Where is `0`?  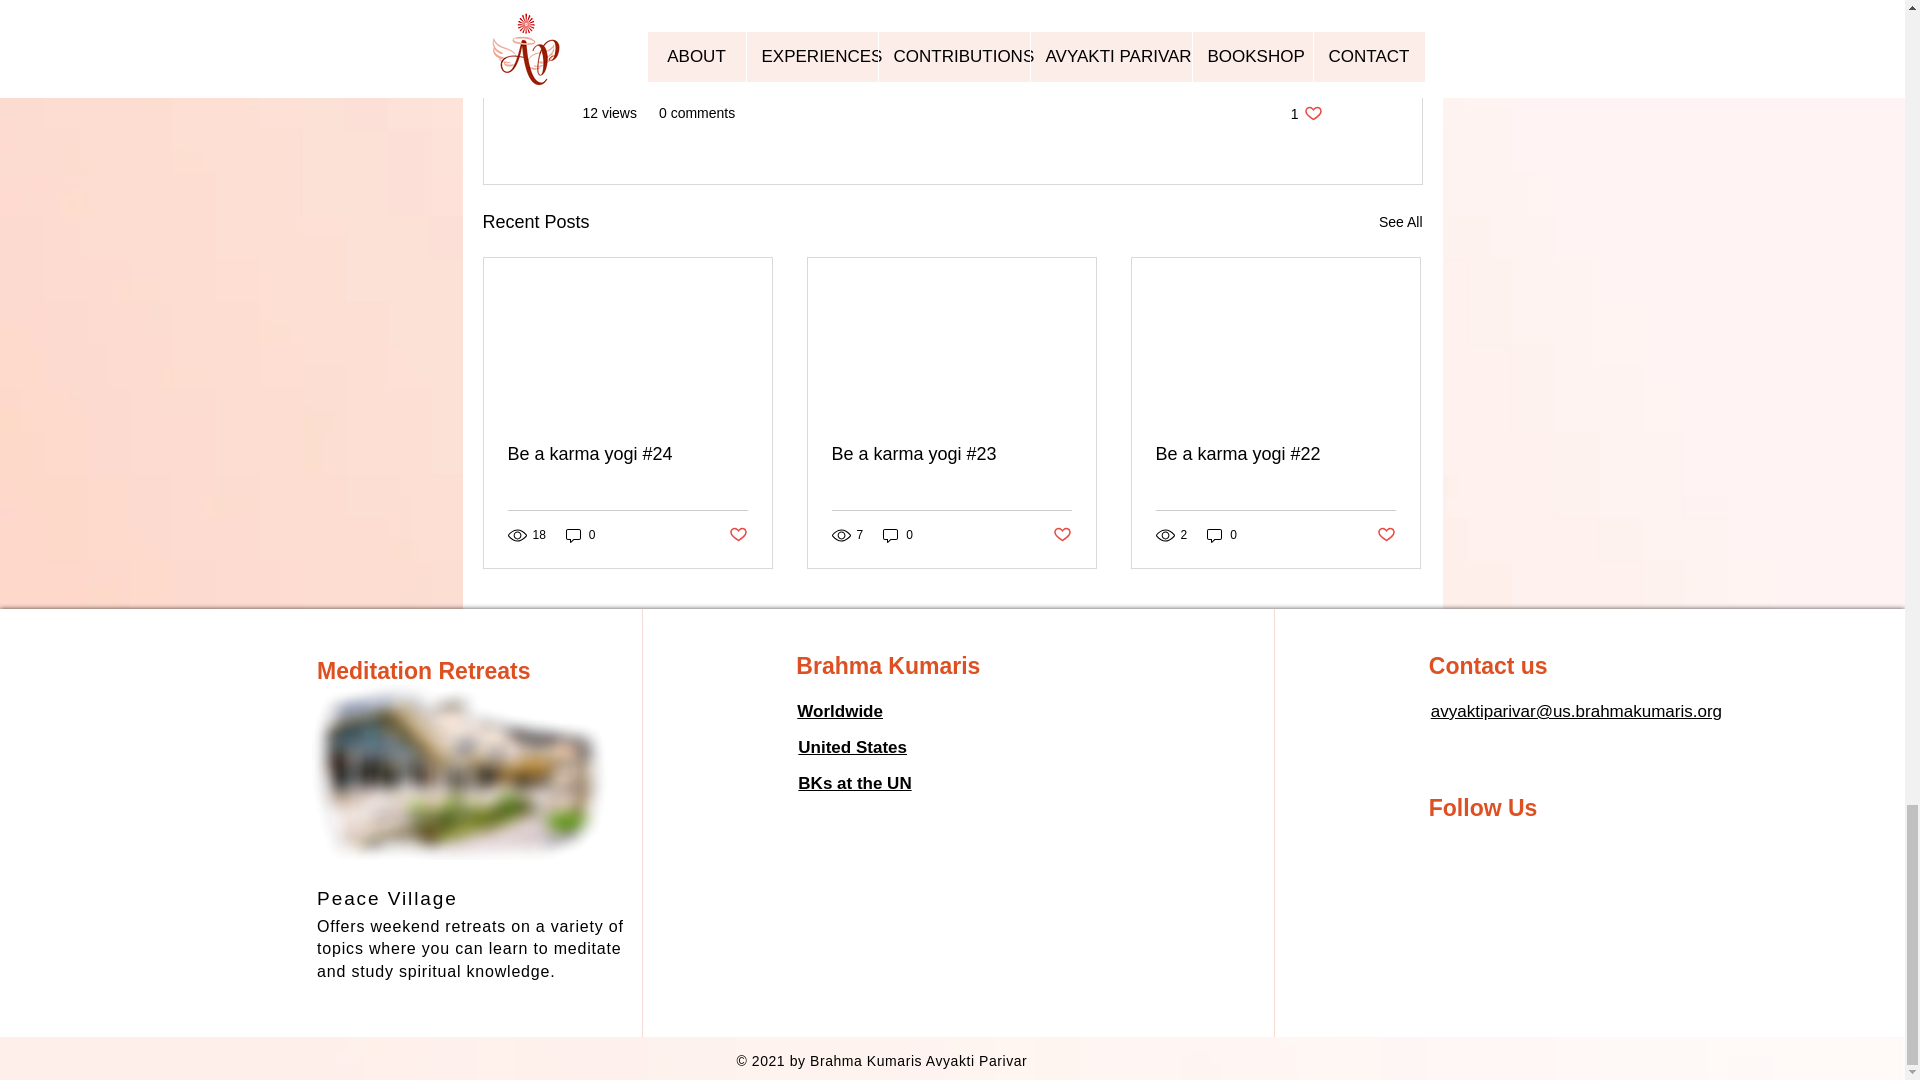 0 is located at coordinates (898, 534).